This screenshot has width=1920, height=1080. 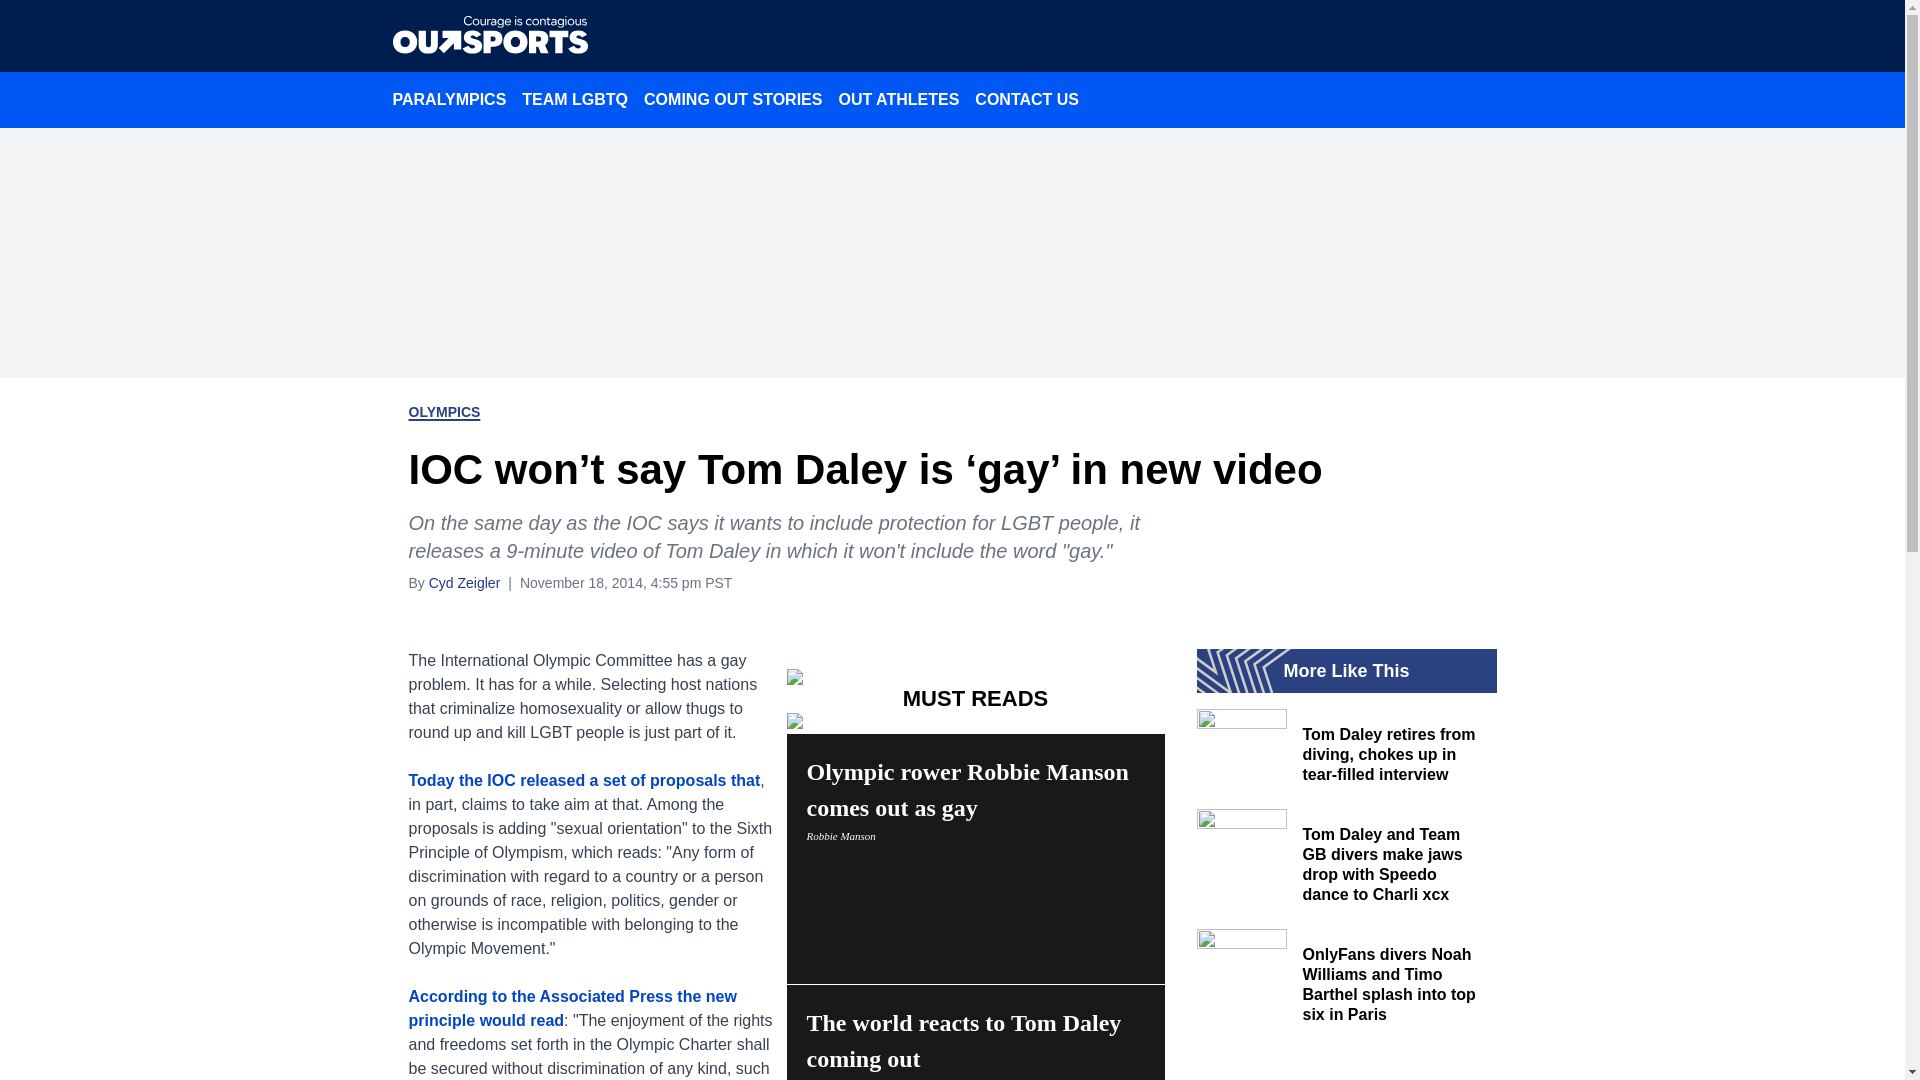 I want to click on COMING OUT STORIES, so click(x=449, y=99).